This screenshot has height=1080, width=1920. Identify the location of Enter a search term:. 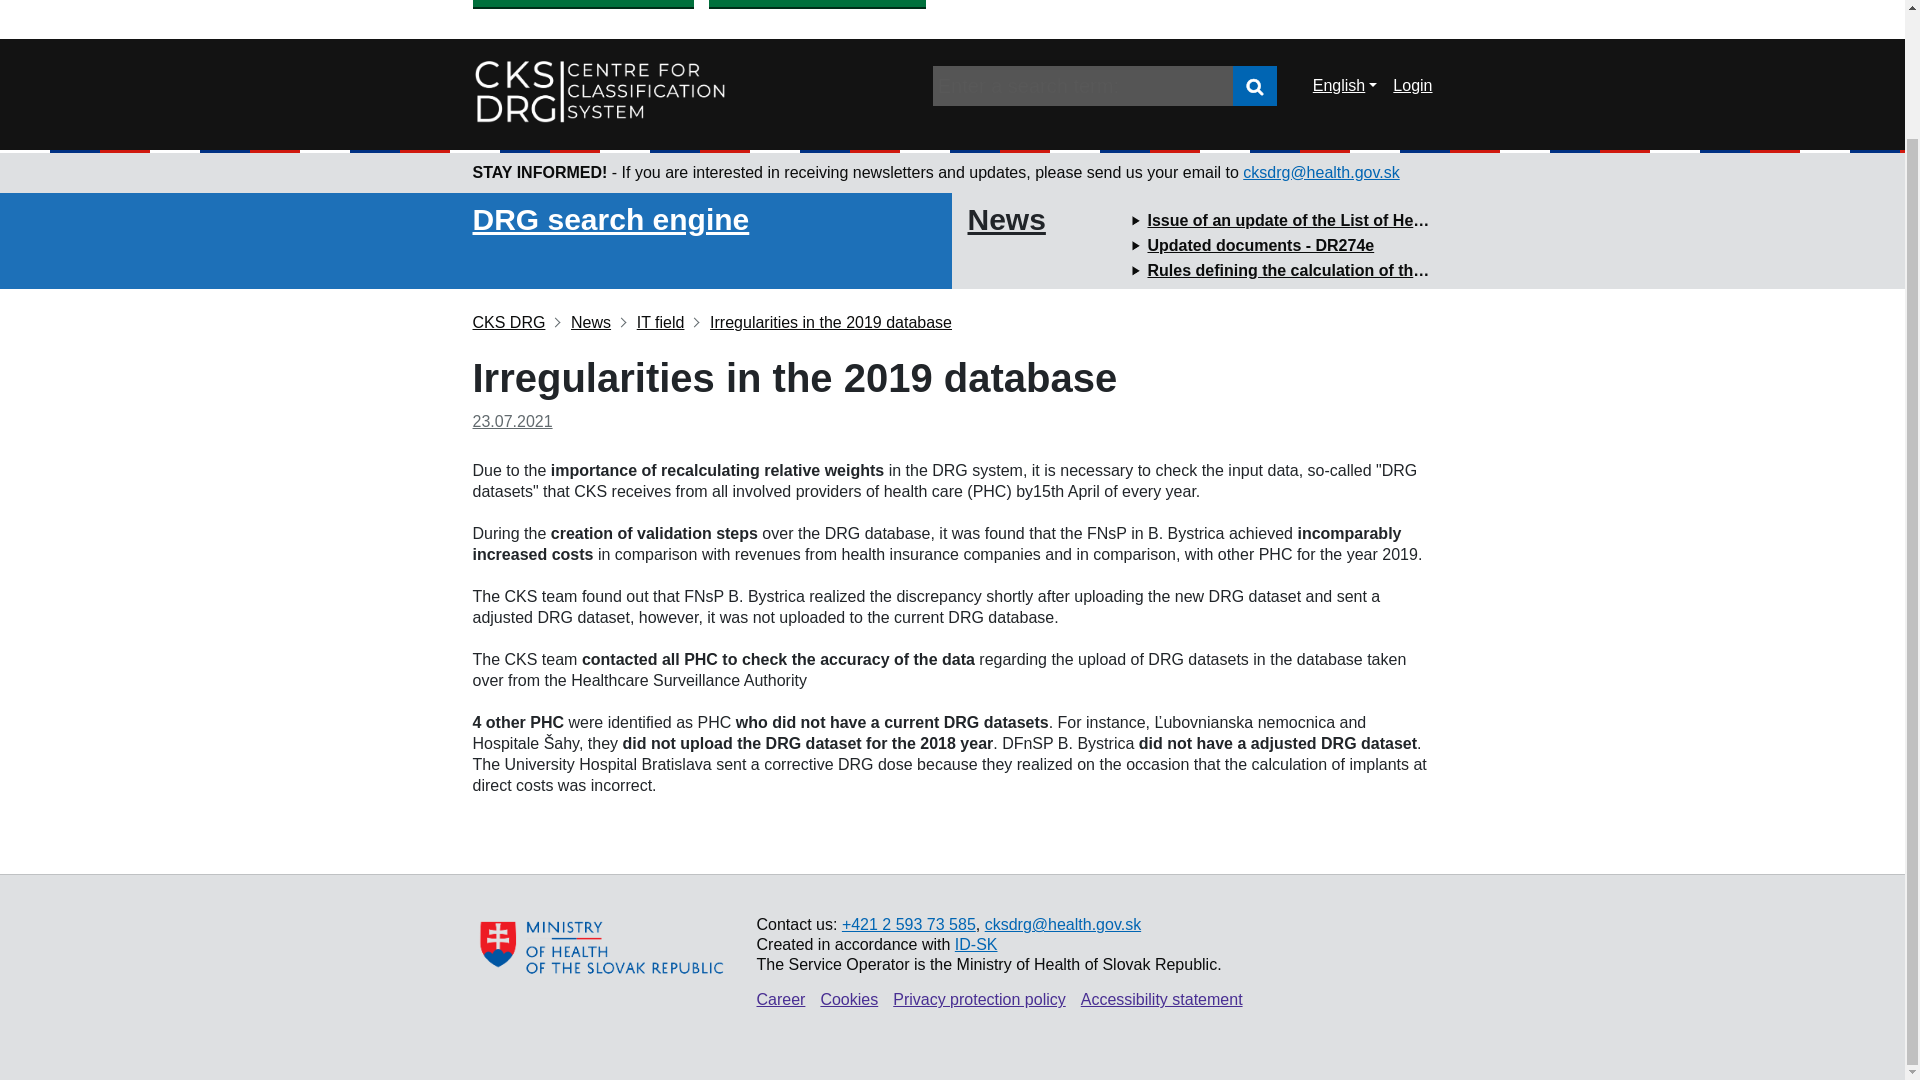
(1082, 85).